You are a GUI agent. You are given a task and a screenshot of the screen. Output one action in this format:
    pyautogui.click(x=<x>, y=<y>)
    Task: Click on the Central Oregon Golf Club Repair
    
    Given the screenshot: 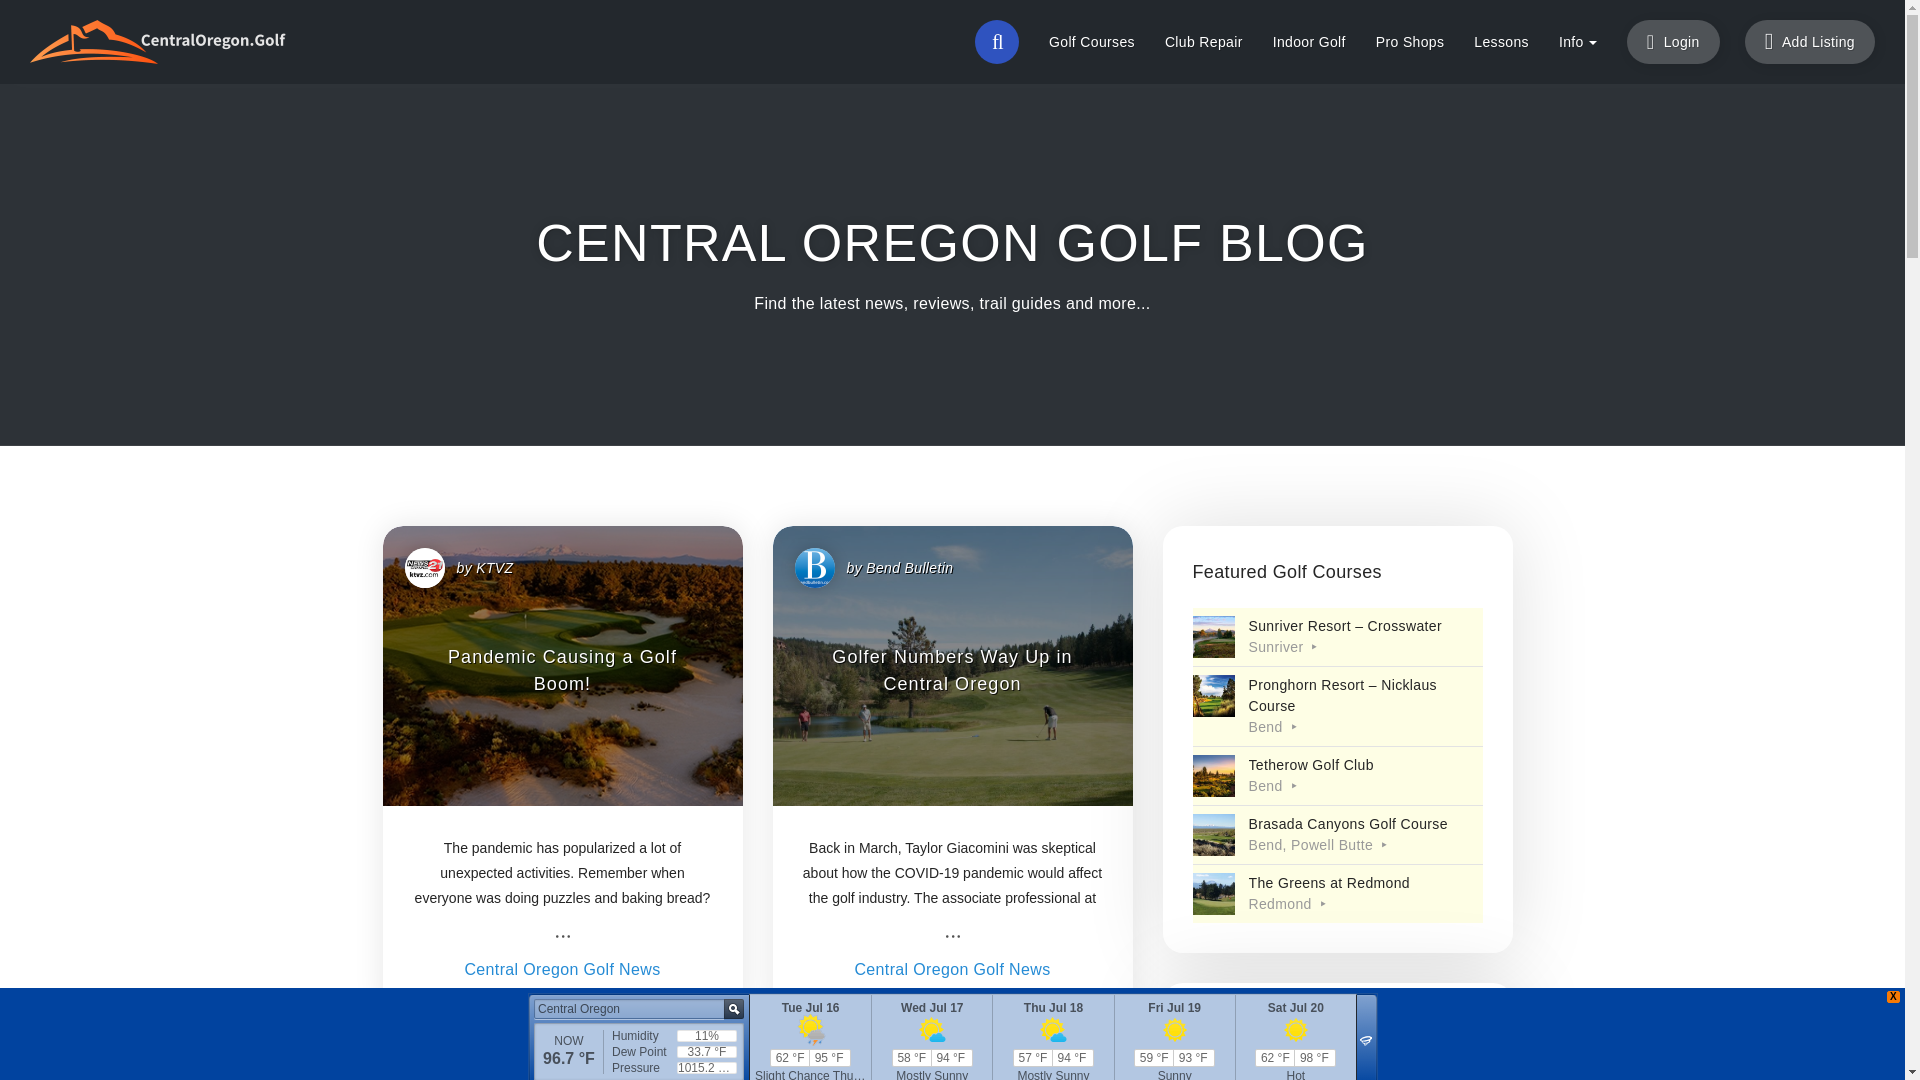 What is the action you would take?
    pyautogui.click(x=1204, y=42)
    